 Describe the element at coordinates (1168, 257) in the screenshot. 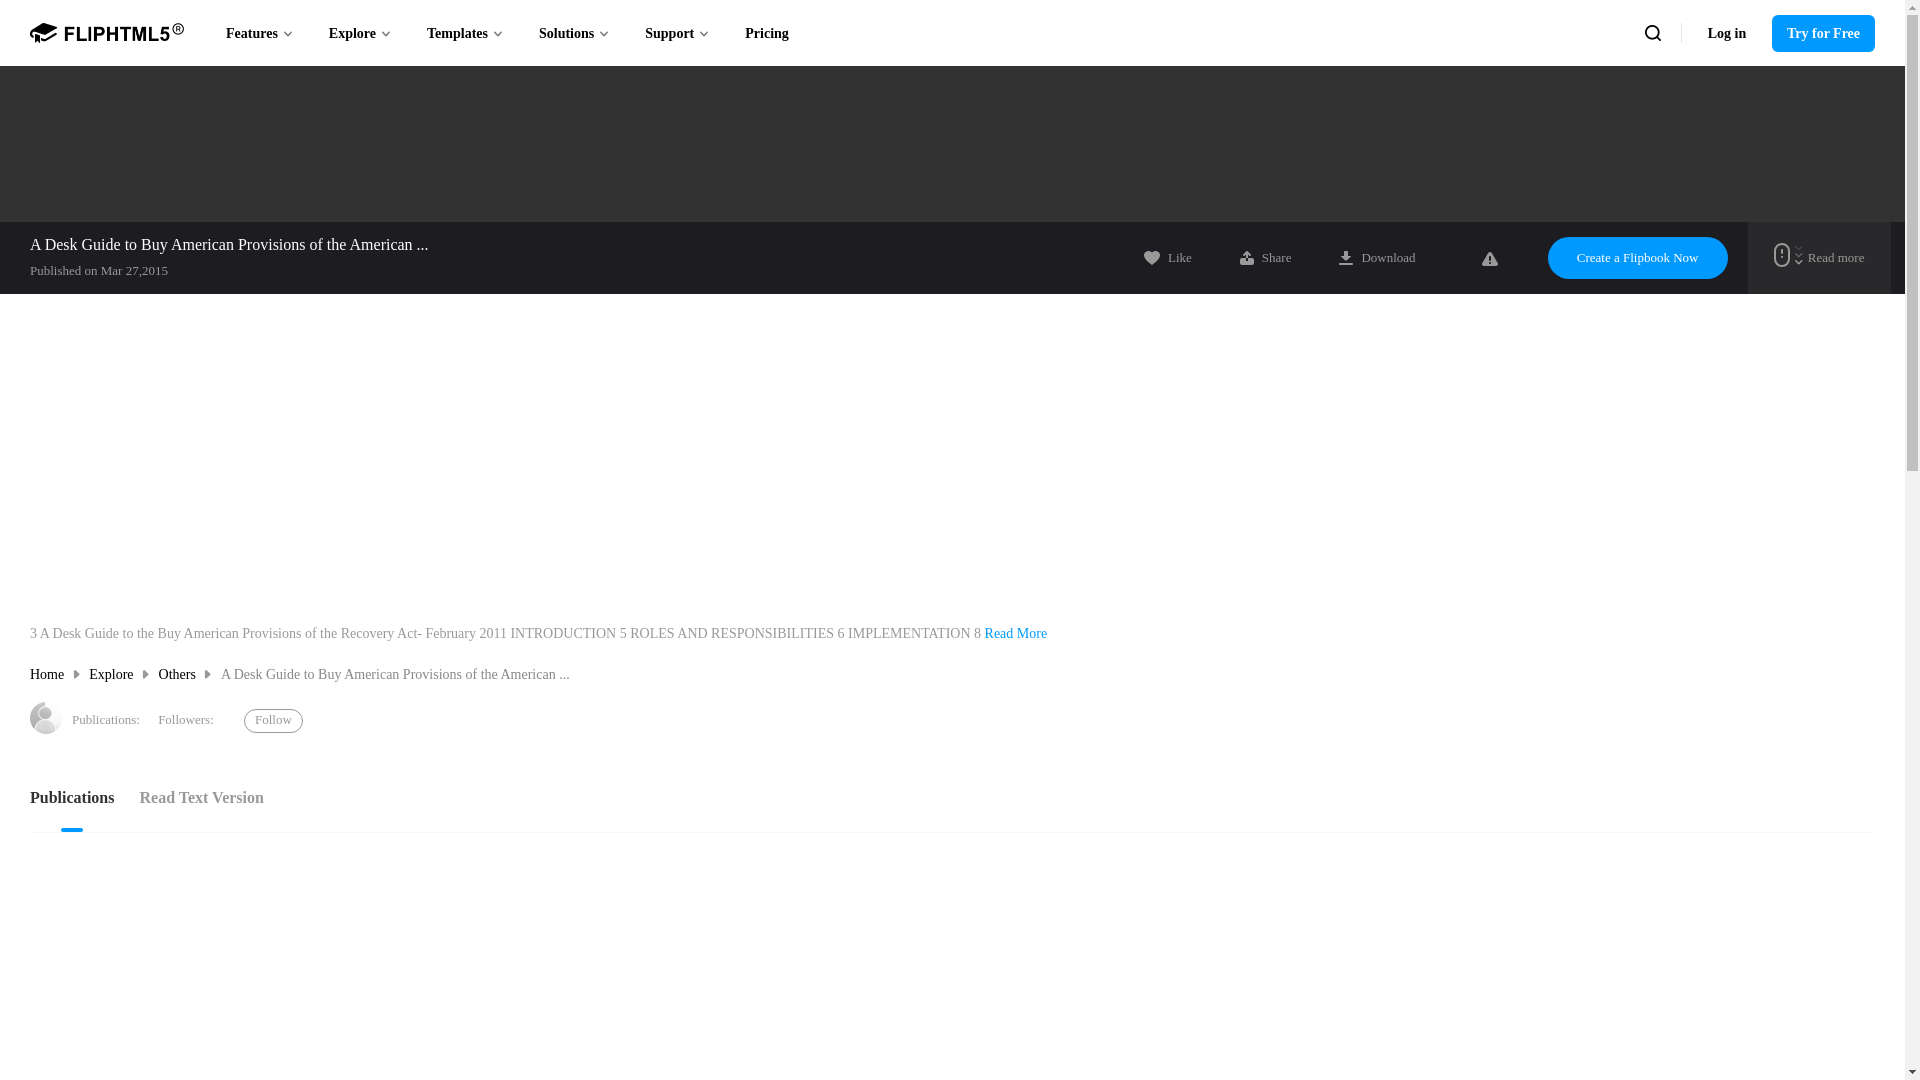

I see `Add to My Favorites` at that location.